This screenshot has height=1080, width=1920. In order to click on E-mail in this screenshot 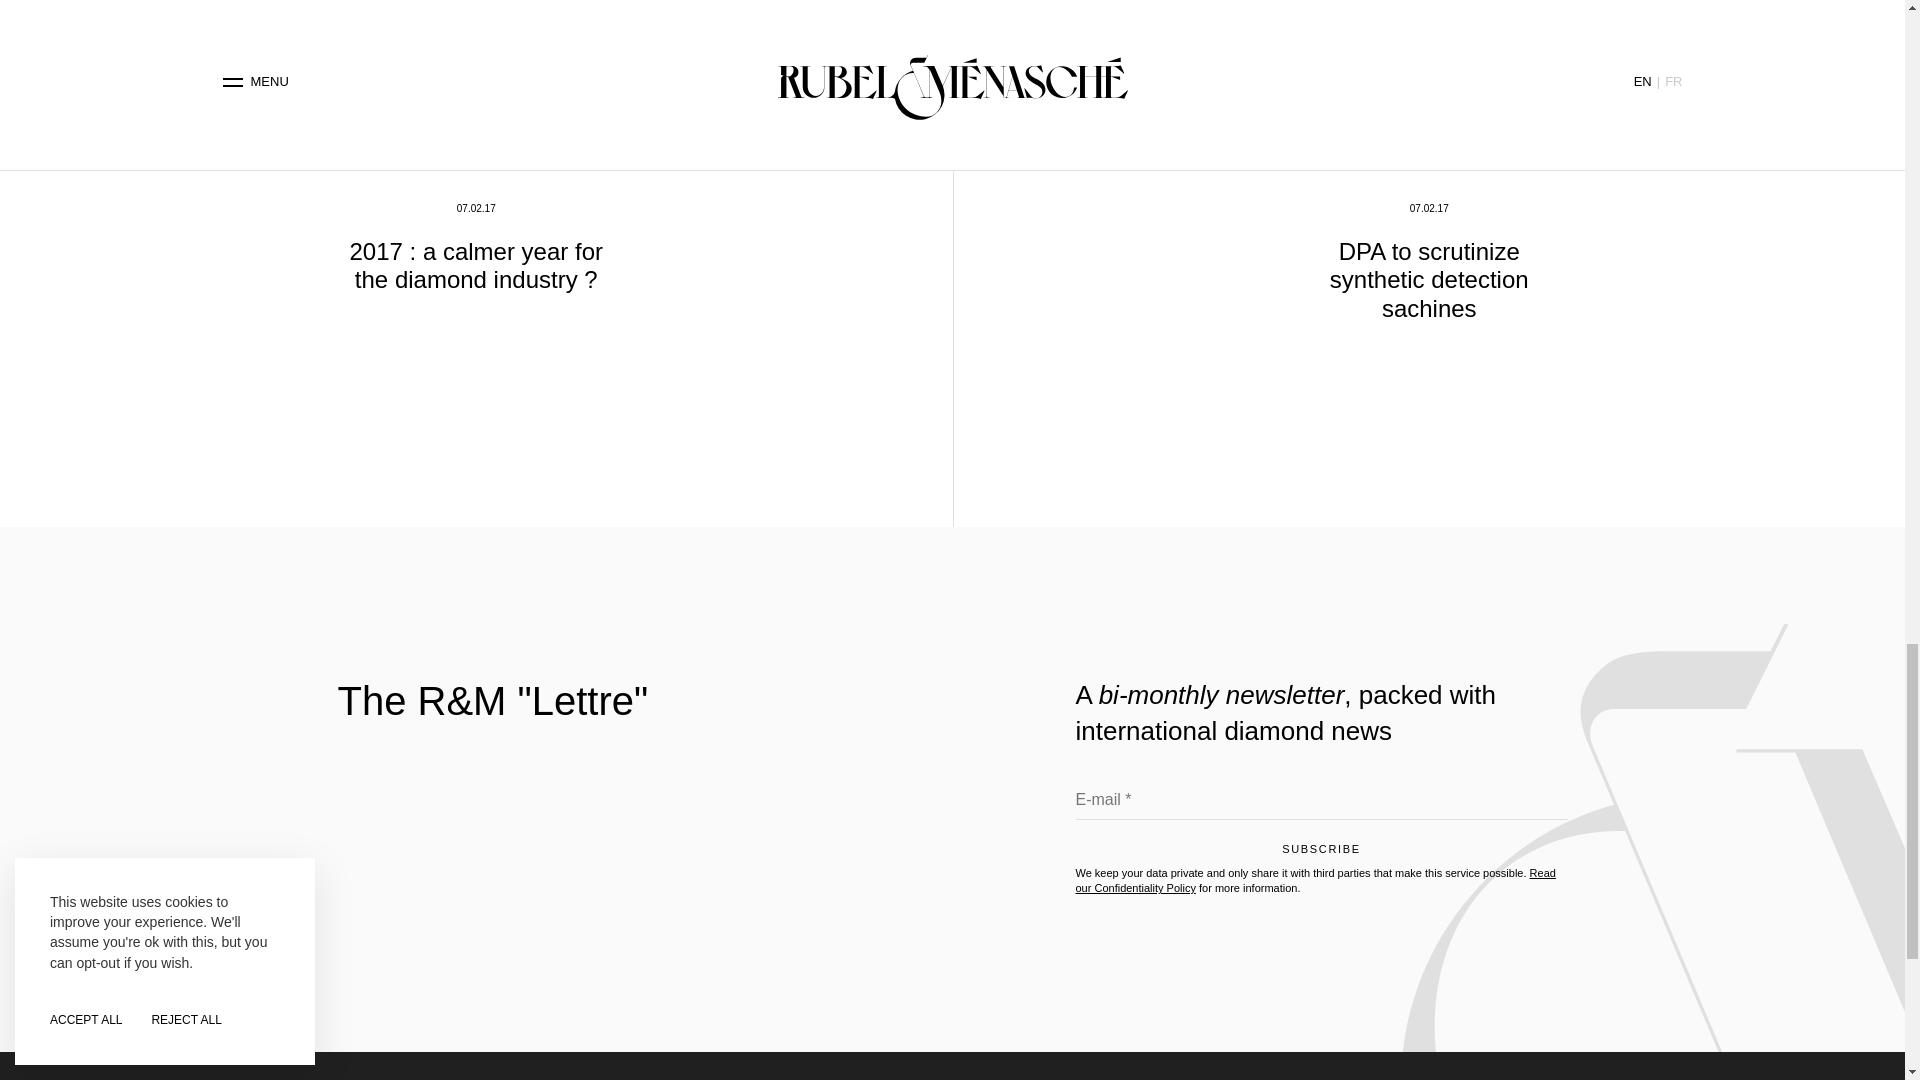, I will do `click(1322, 804)`.